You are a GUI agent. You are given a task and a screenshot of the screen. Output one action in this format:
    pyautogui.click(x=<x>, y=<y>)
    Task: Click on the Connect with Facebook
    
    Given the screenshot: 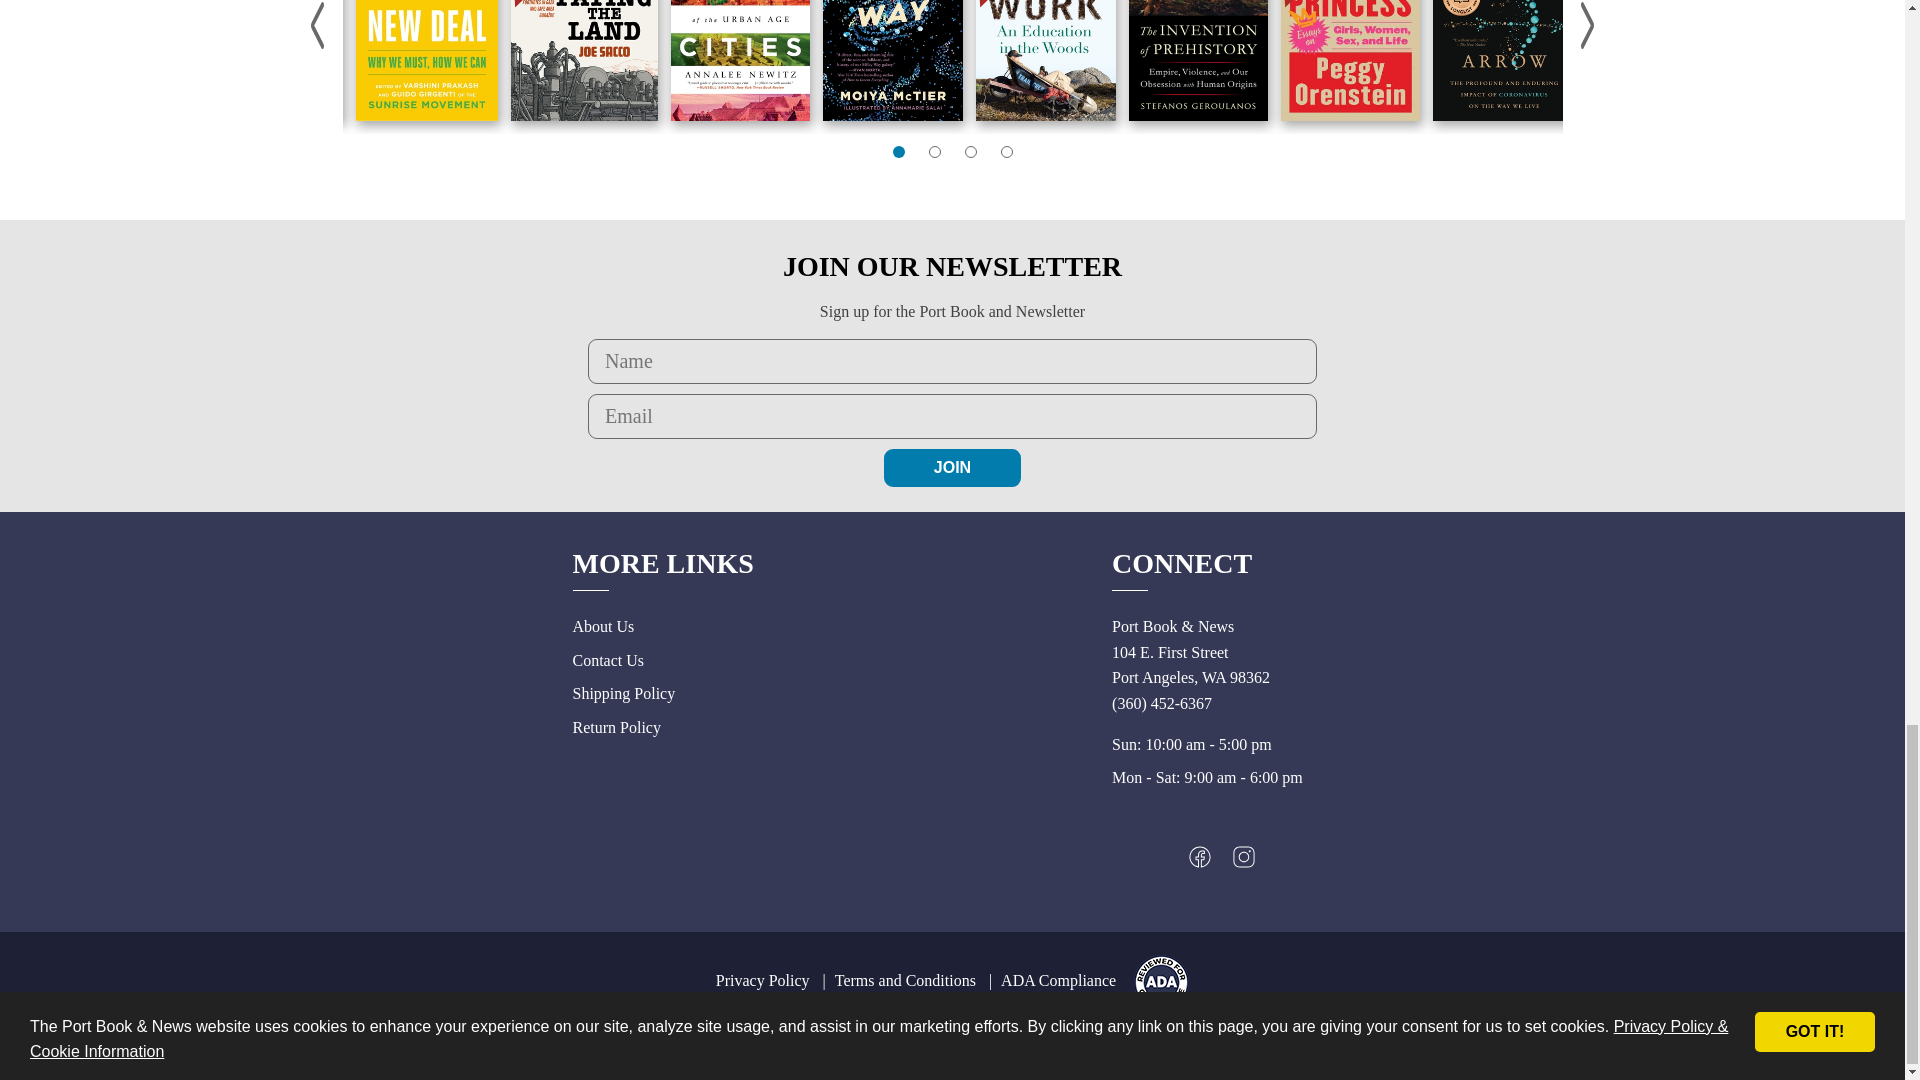 What is the action you would take?
    pyautogui.click(x=1200, y=862)
    